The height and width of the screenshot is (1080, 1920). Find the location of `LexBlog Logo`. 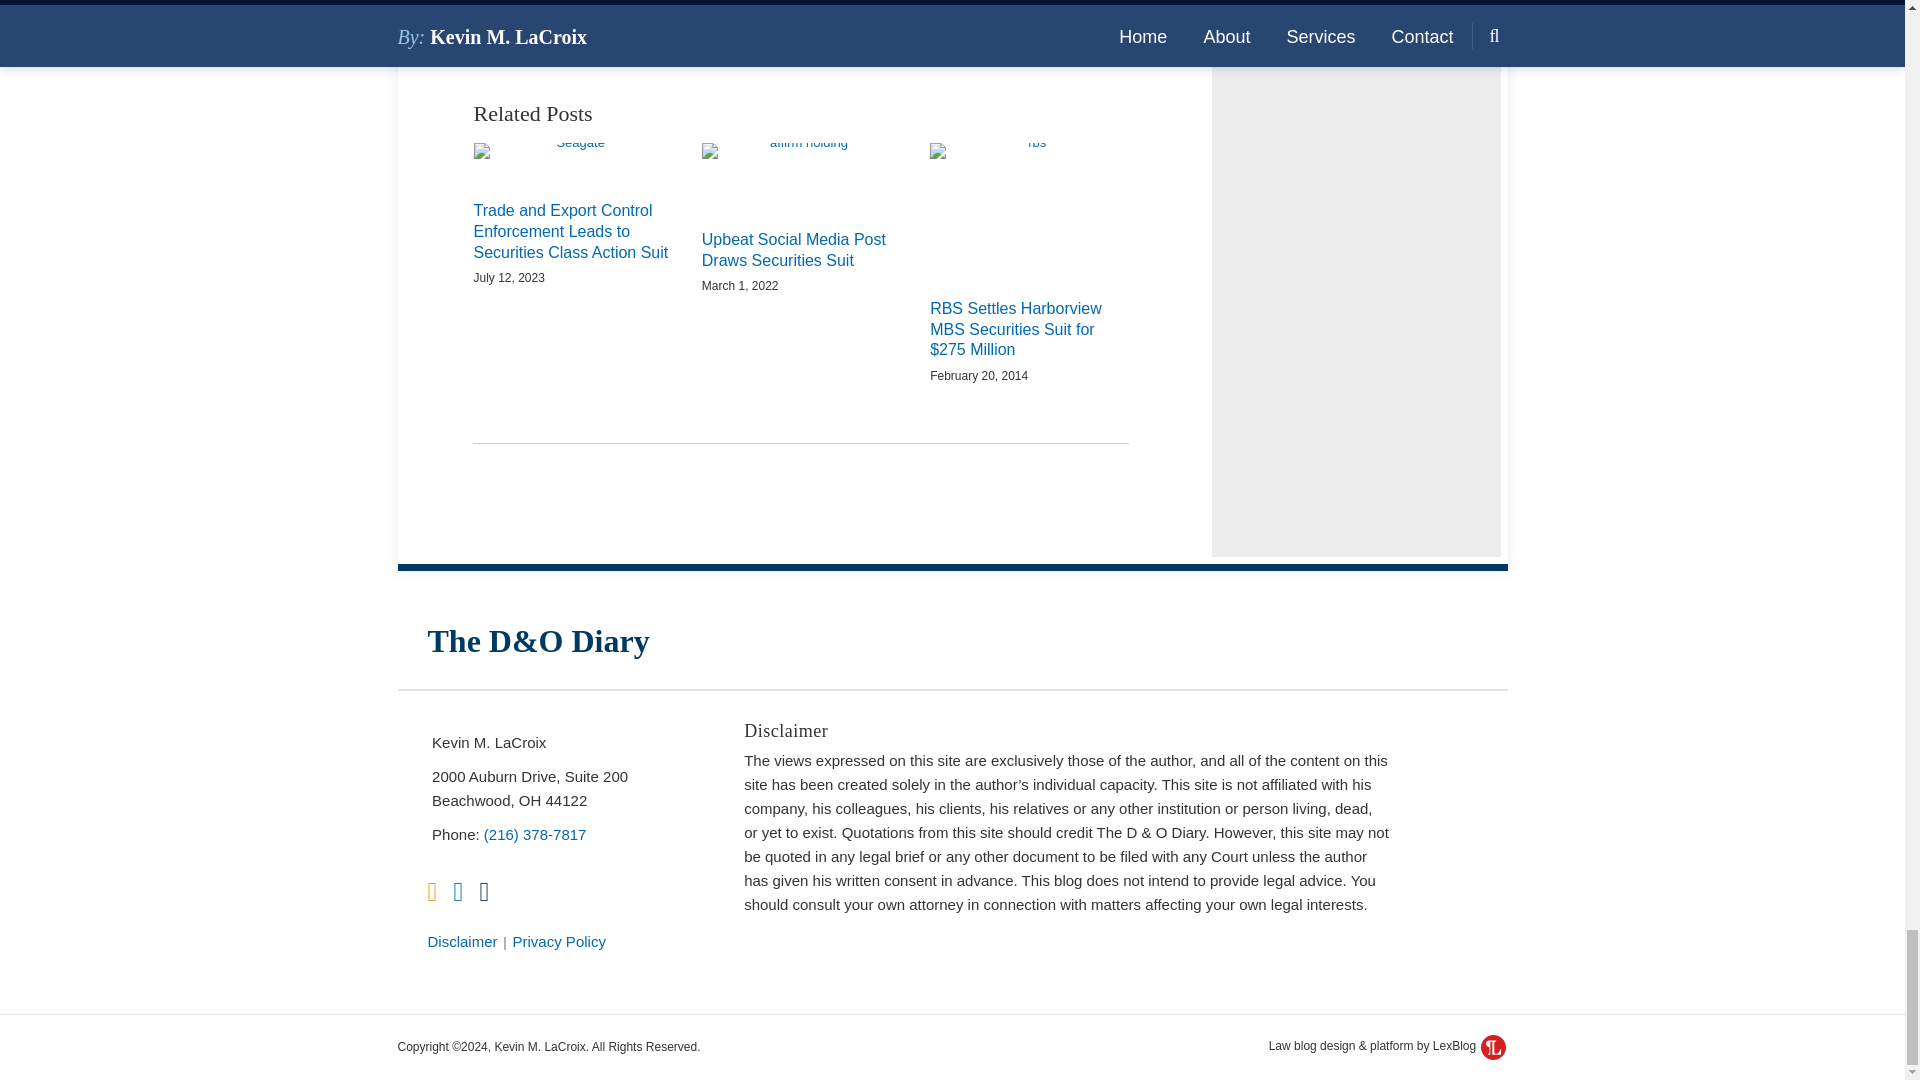

LexBlog Logo is located at coordinates (1492, 1046).